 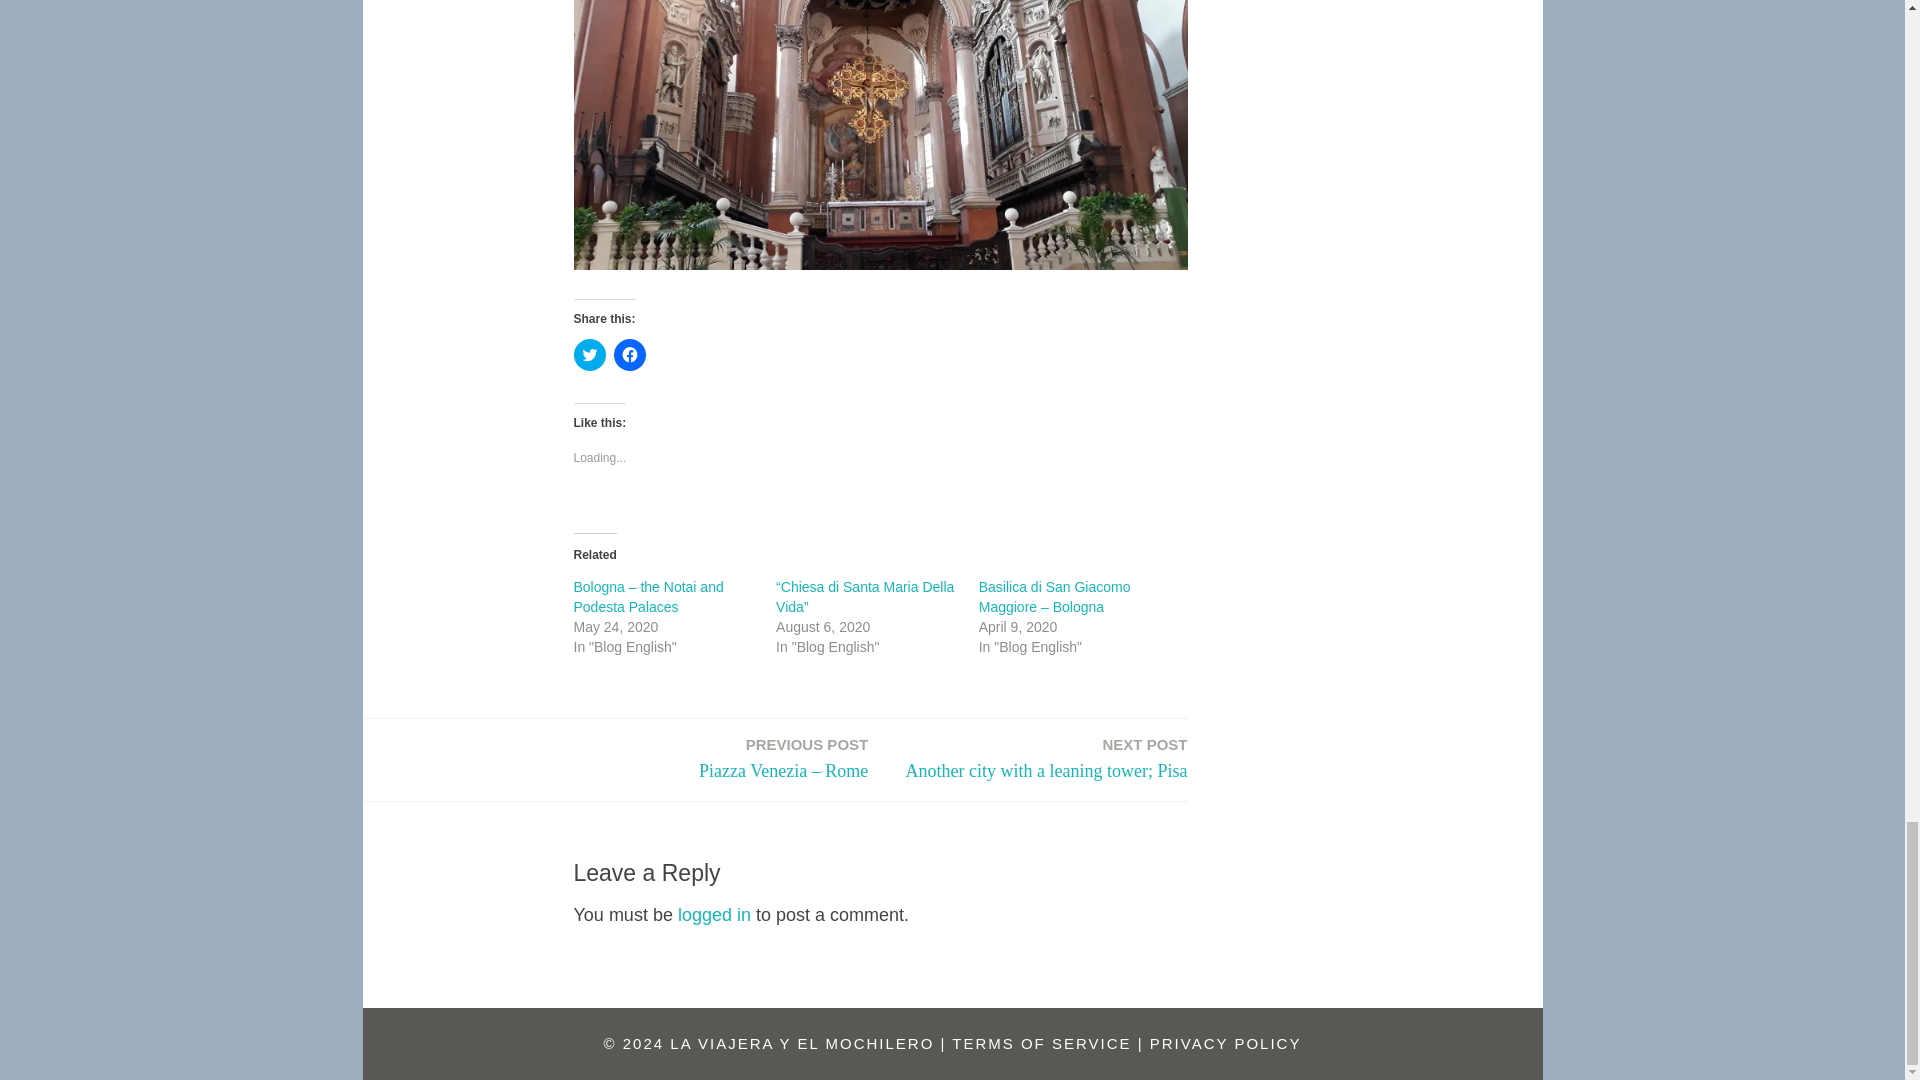 I want to click on Click to share on Facebook, so click(x=630, y=355).